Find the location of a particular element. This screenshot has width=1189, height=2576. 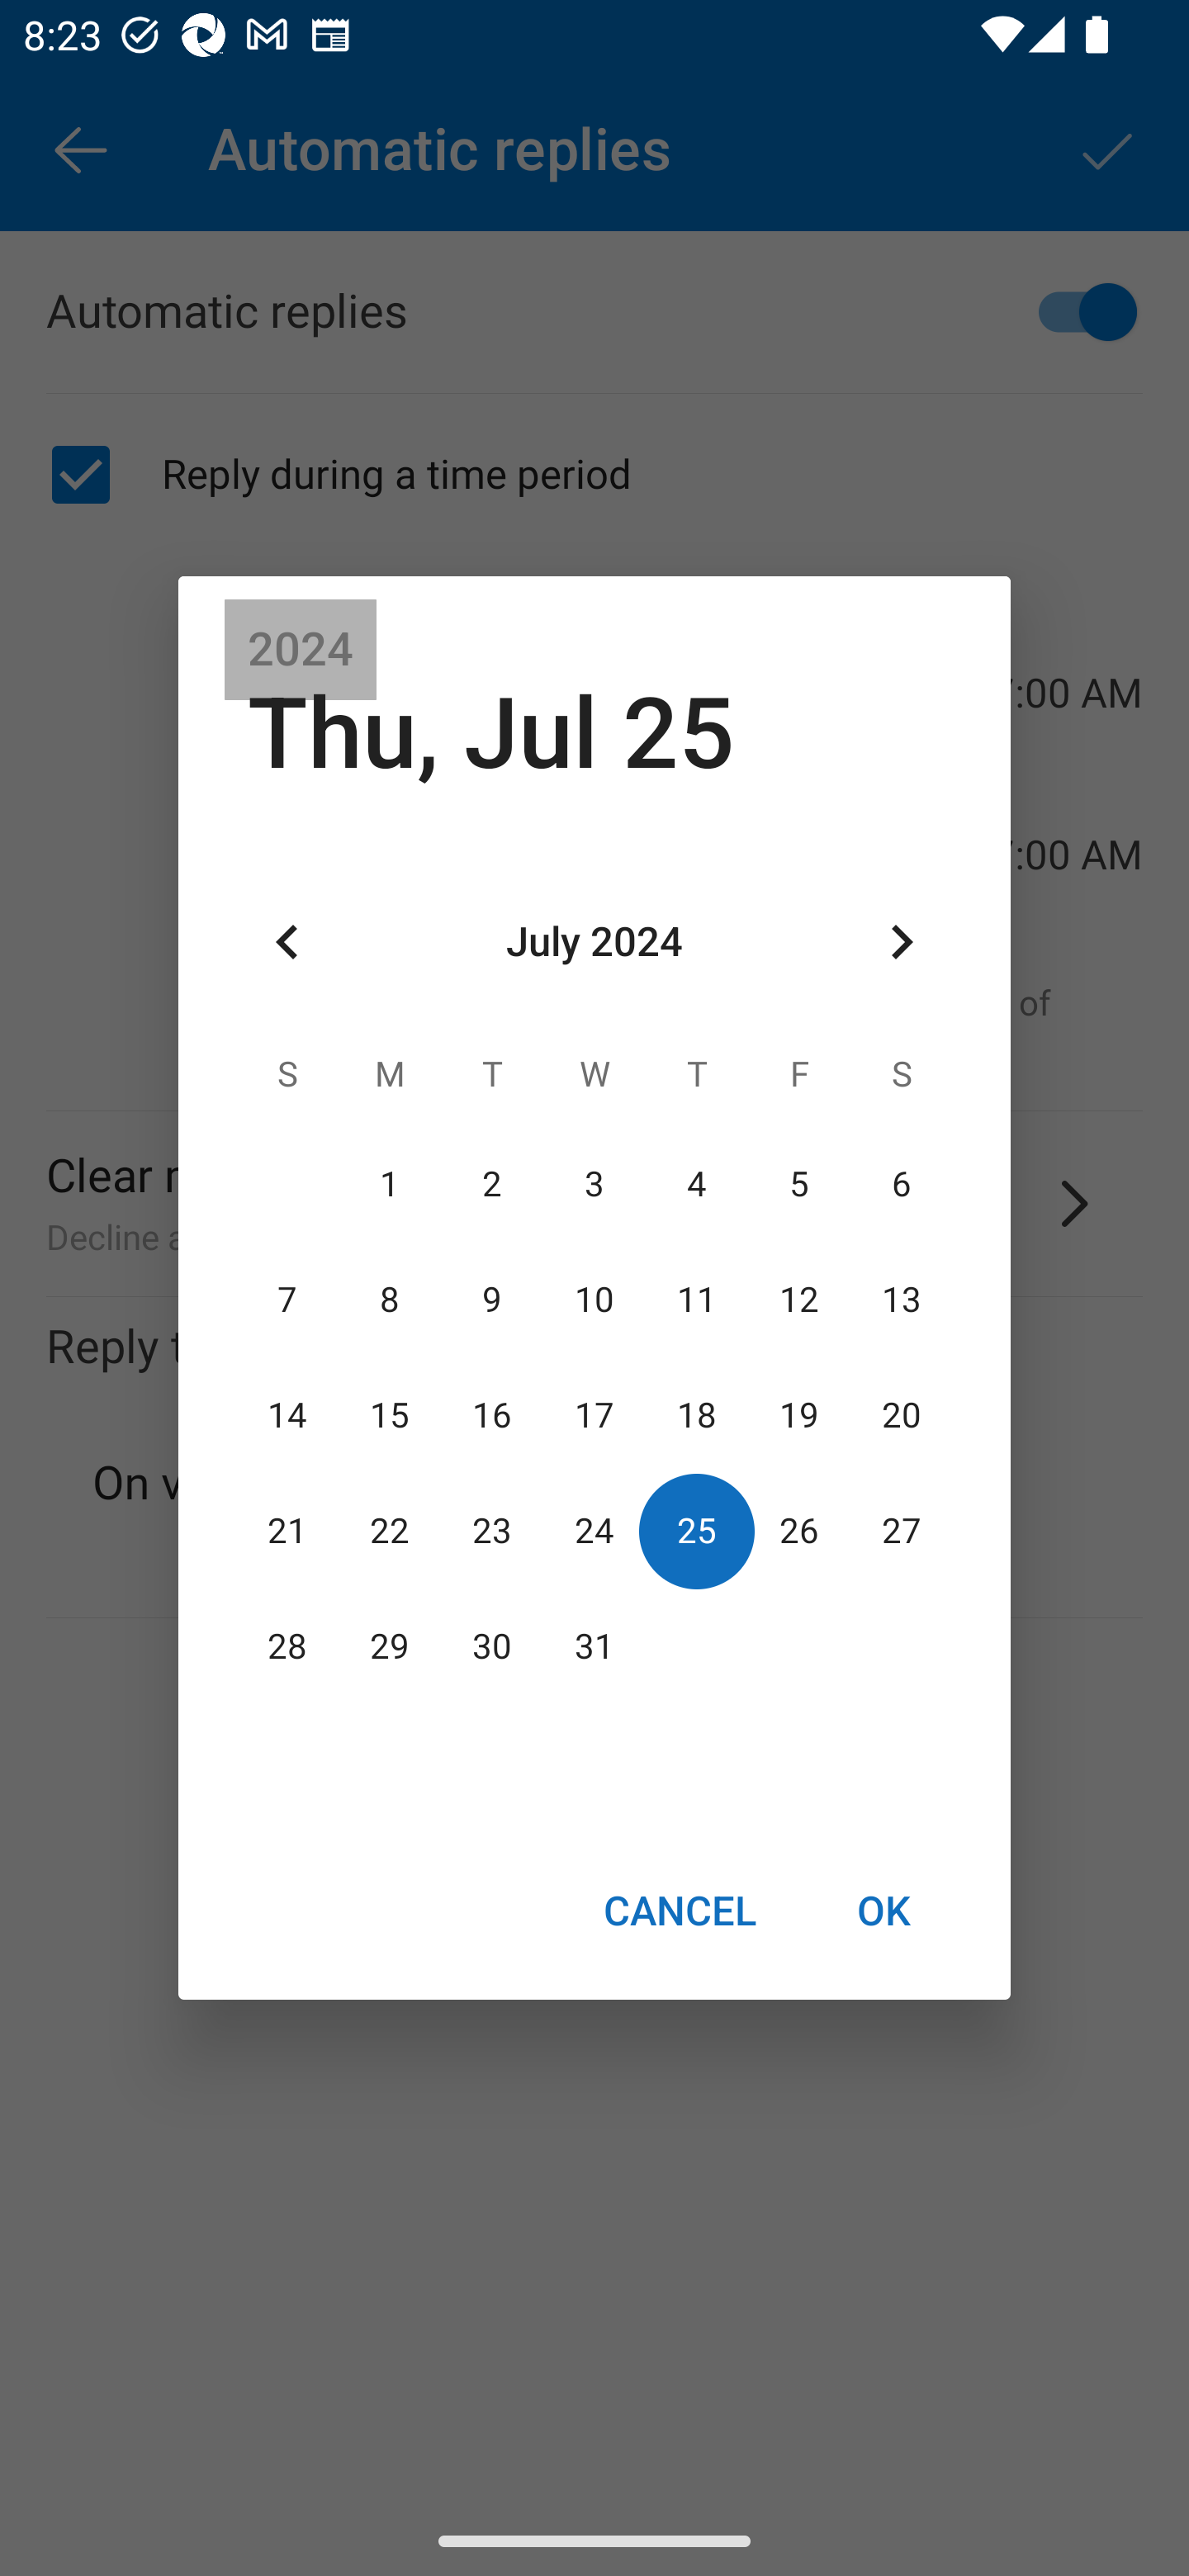

29 29 July 2024 is located at coordinates (390, 1647).